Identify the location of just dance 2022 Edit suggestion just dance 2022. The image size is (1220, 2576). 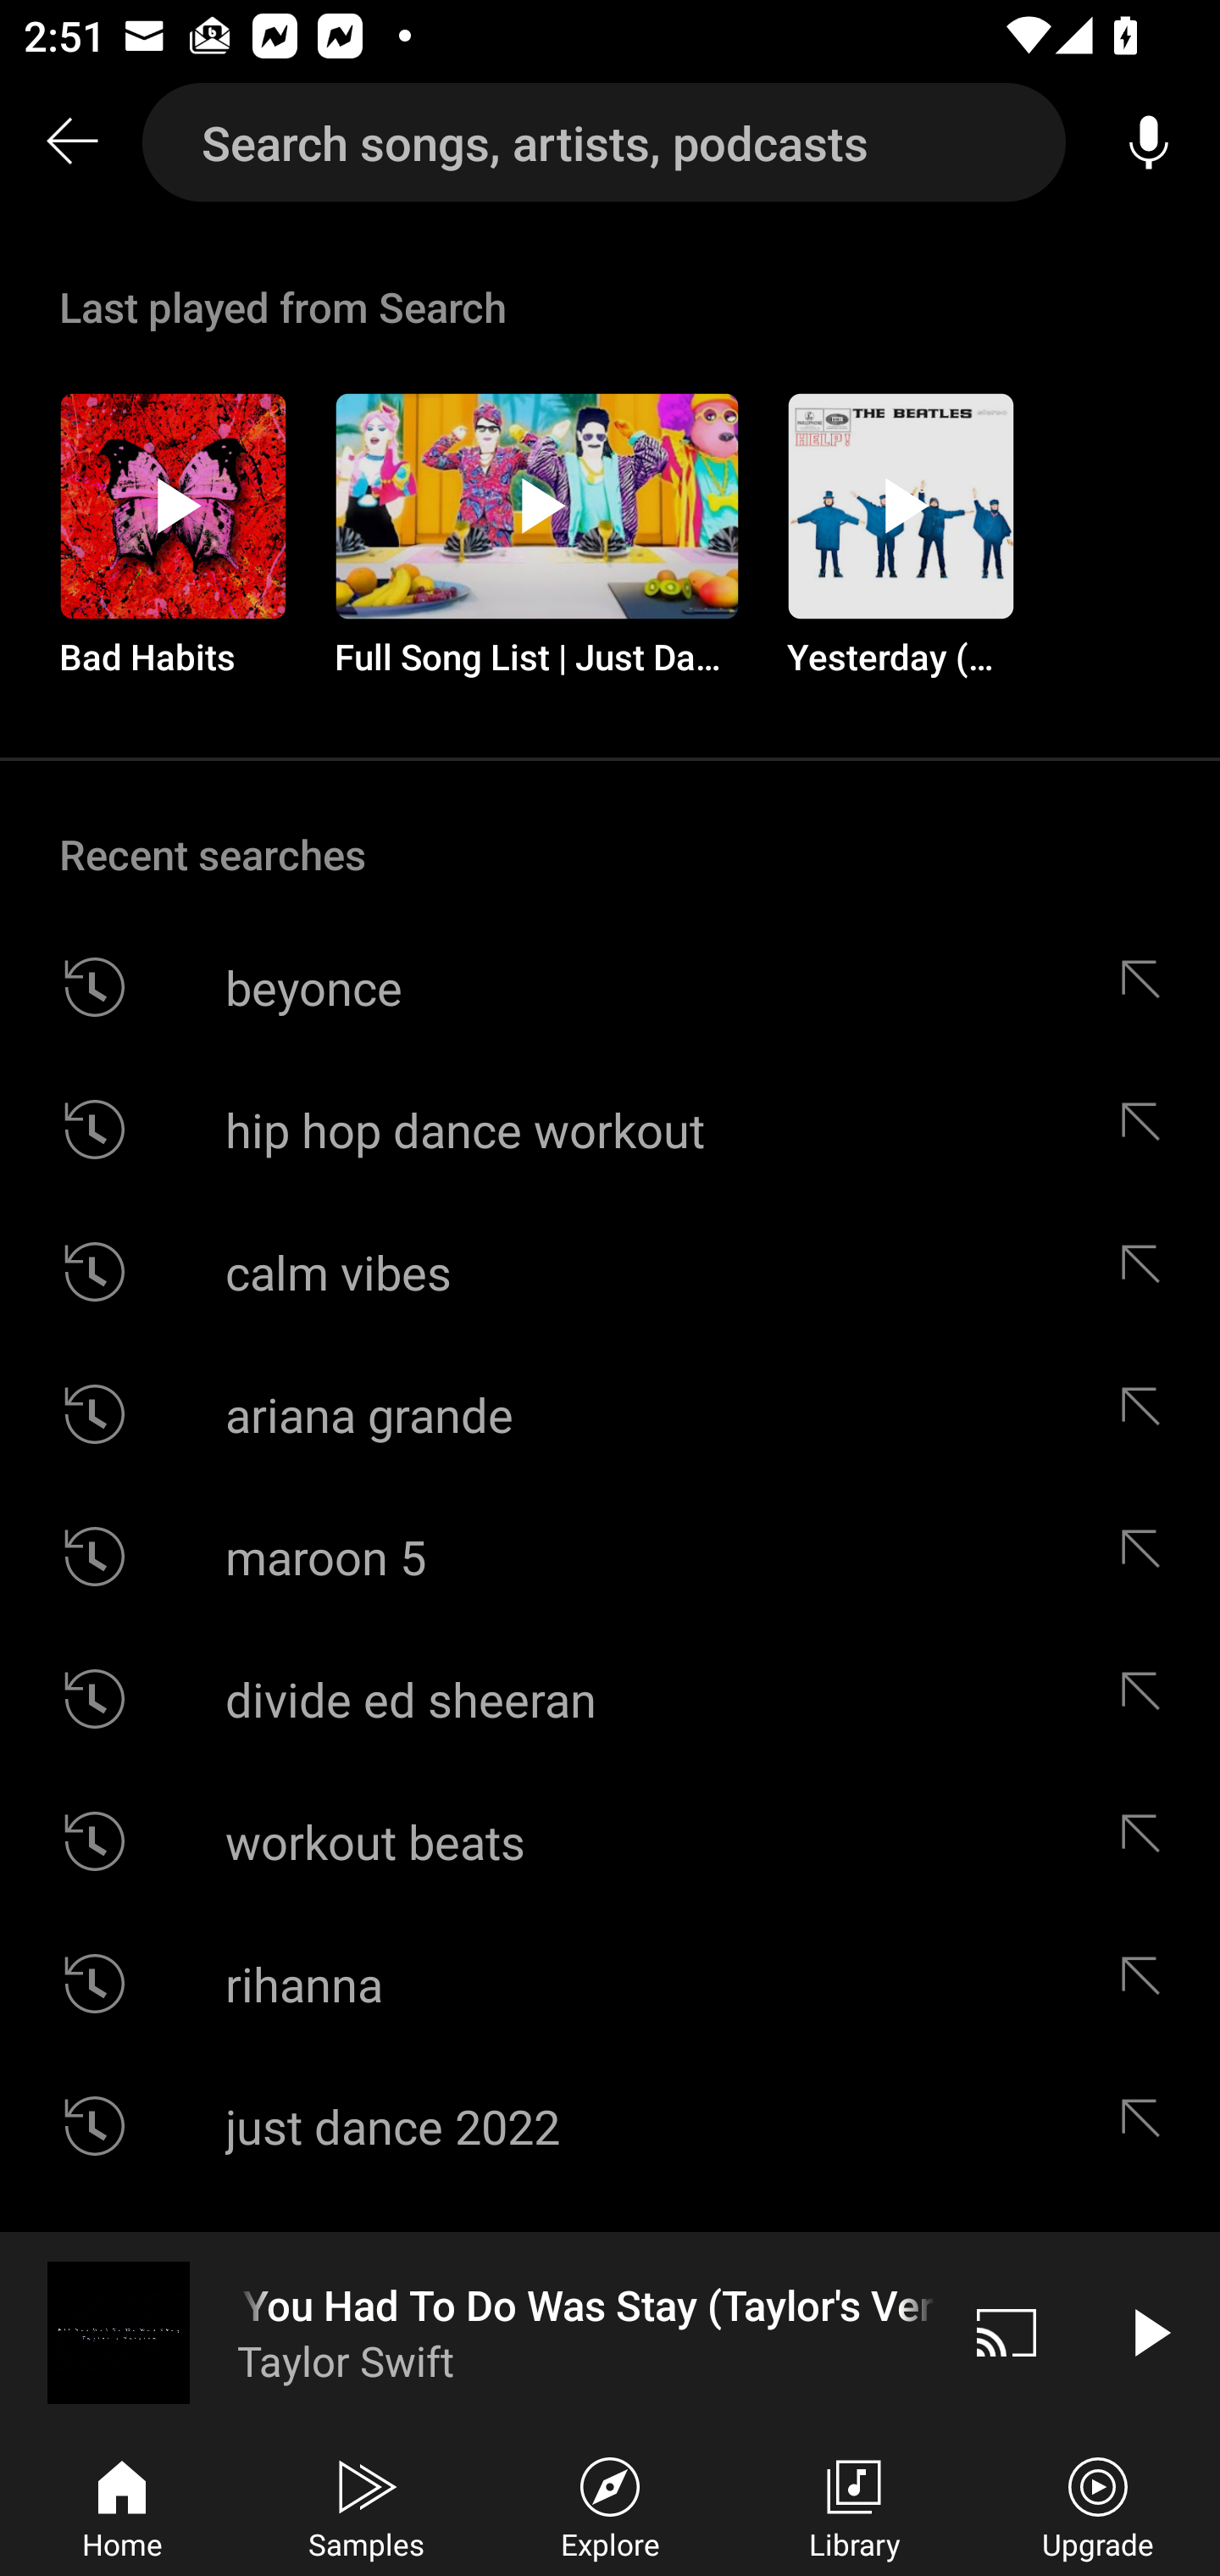
(610, 2126).